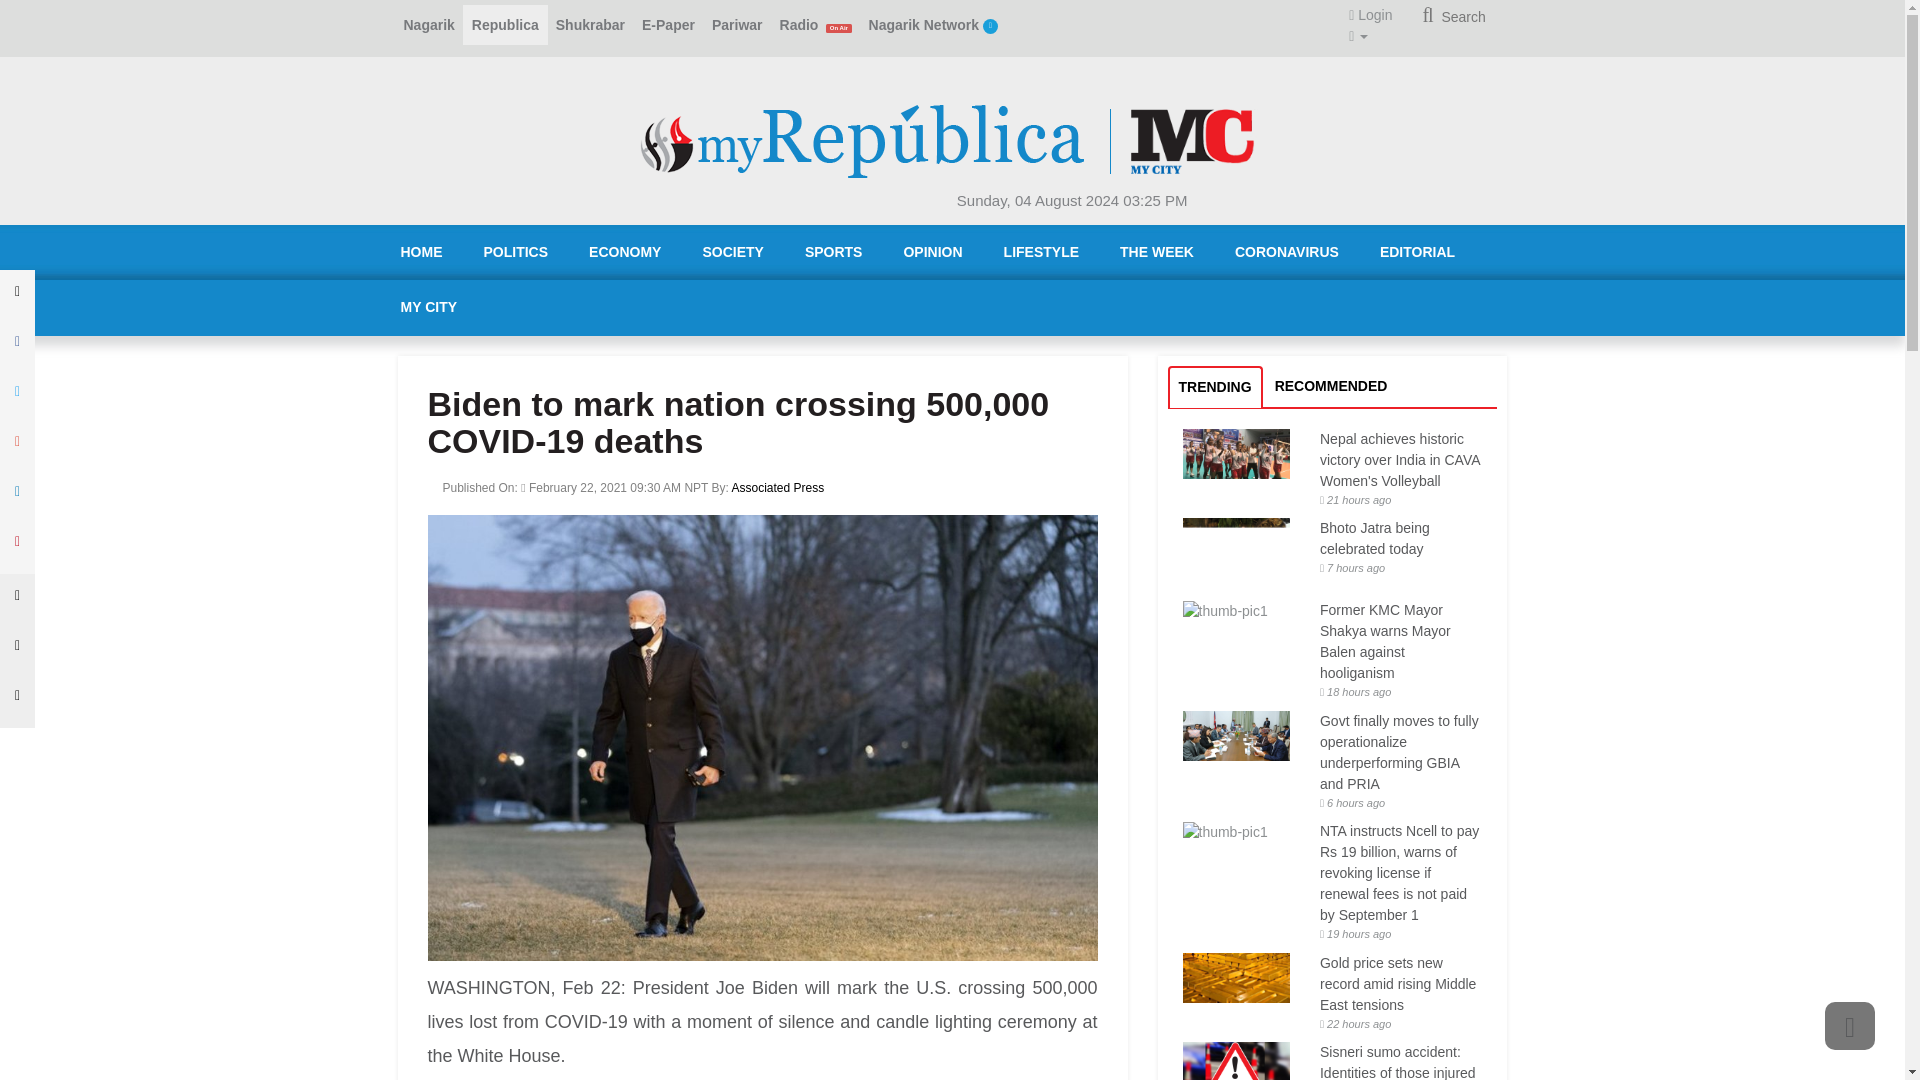  What do you see at coordinates (1370, 14) in the screenshot?
I see `Login` at bounding box center [1370, 14].